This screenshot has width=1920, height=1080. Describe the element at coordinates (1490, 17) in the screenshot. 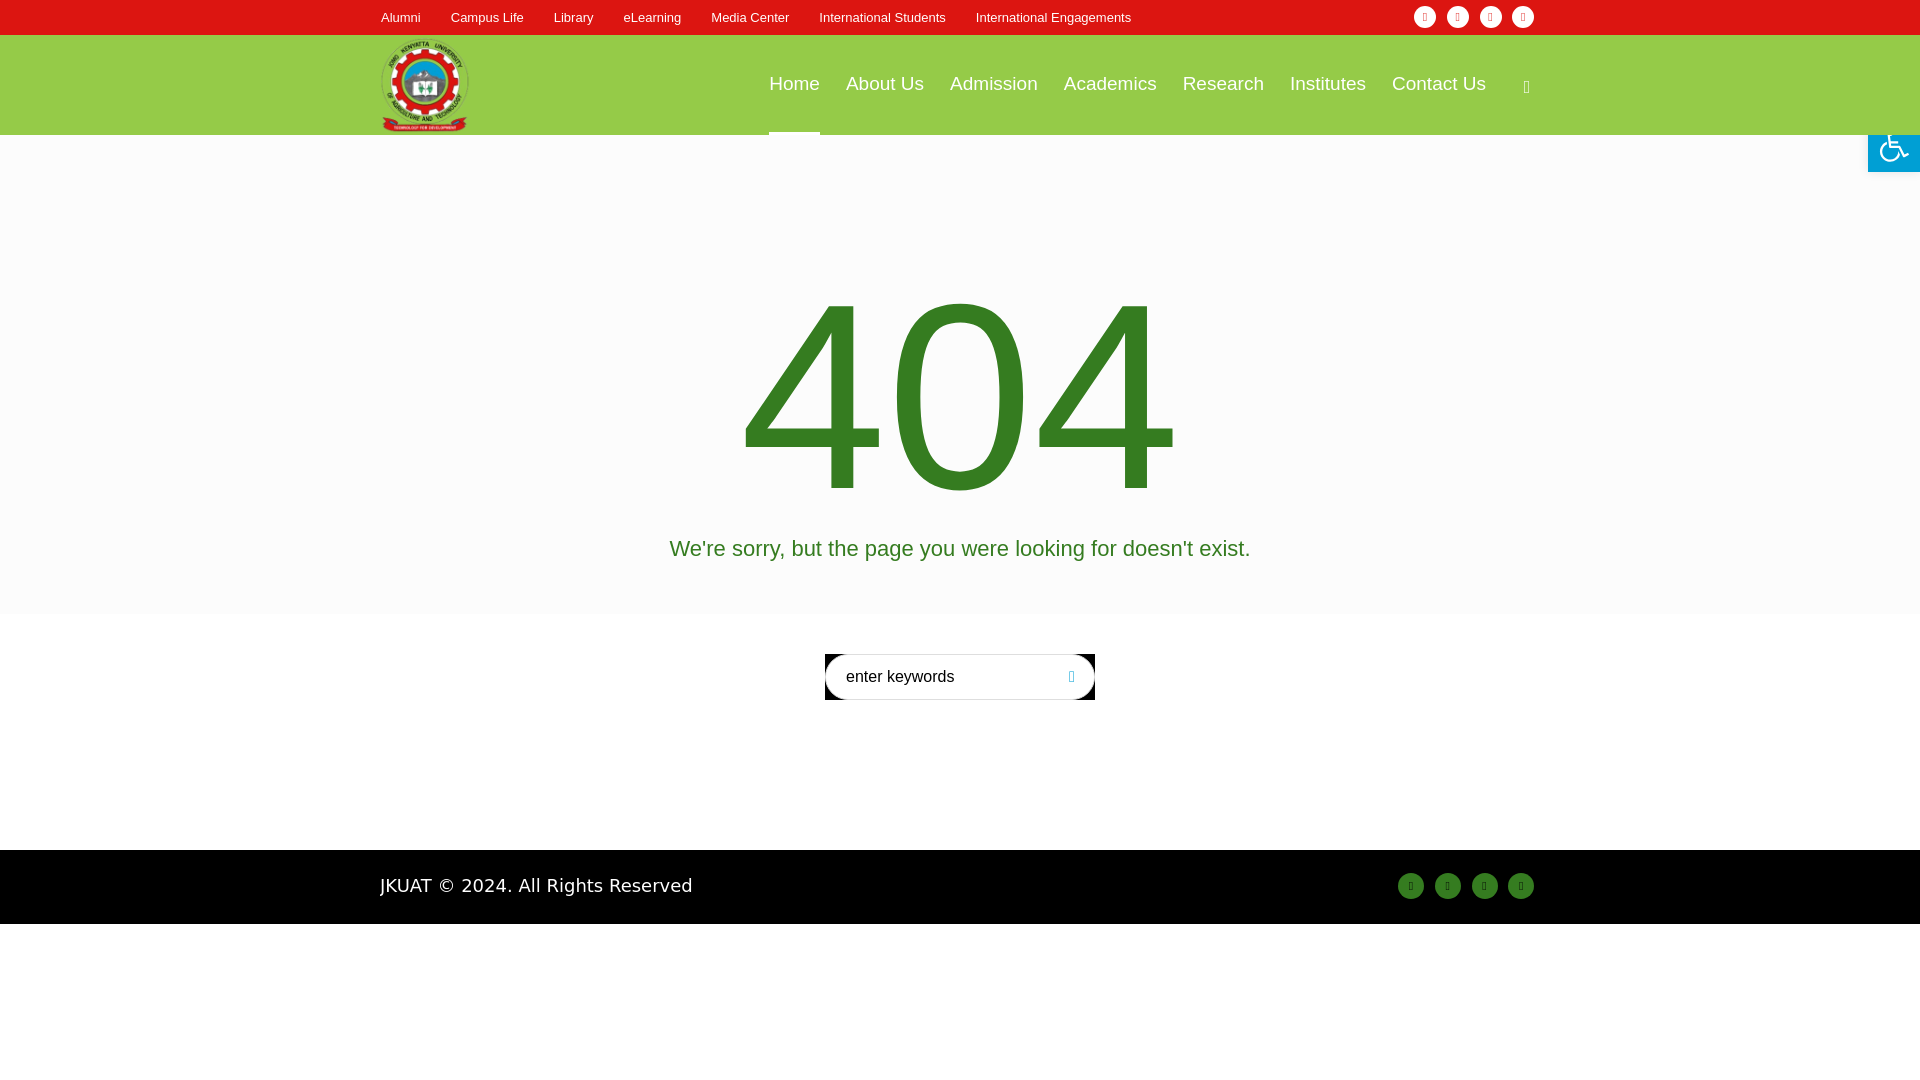

I see `Twitter` at that location.